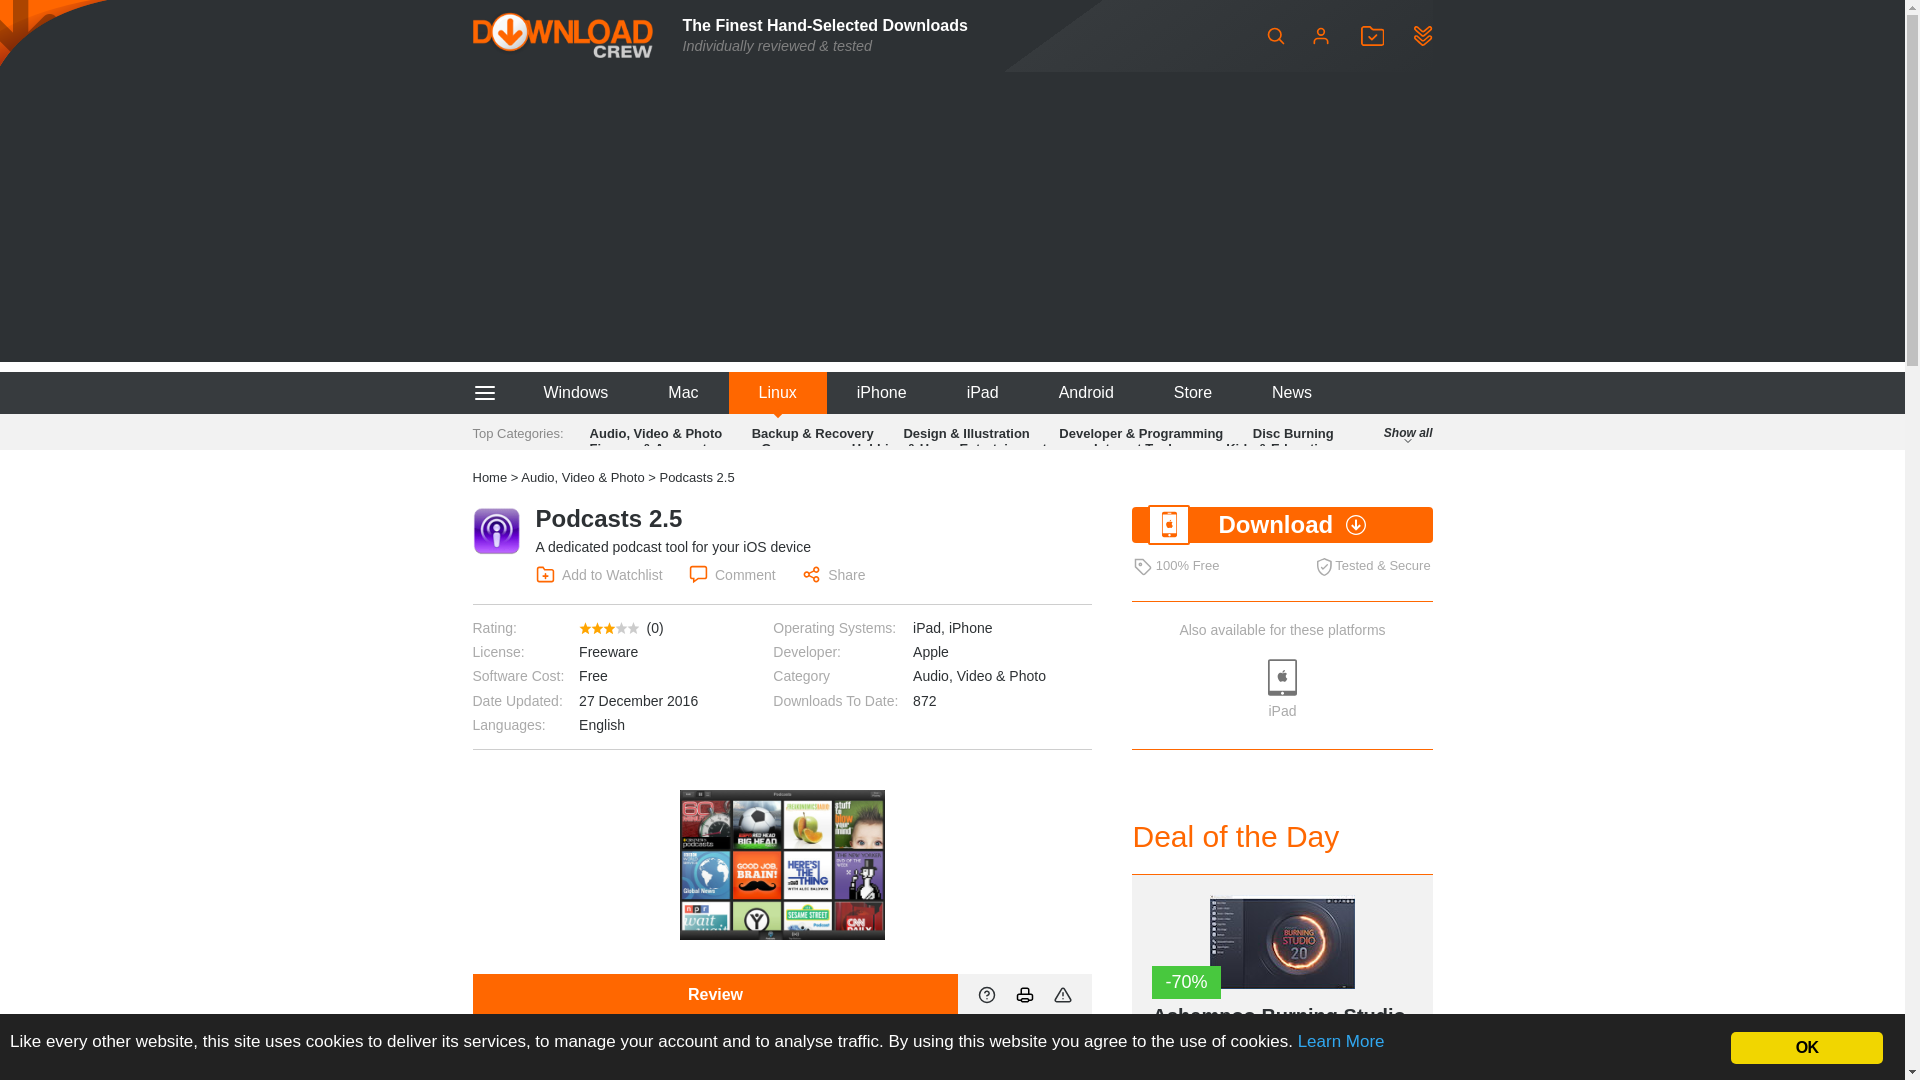 The height and width of the screenshot is (1080, 1920). Describe the element at coordinates (1294, 432) in the screenshot. I see `Disc Burning` at that location.